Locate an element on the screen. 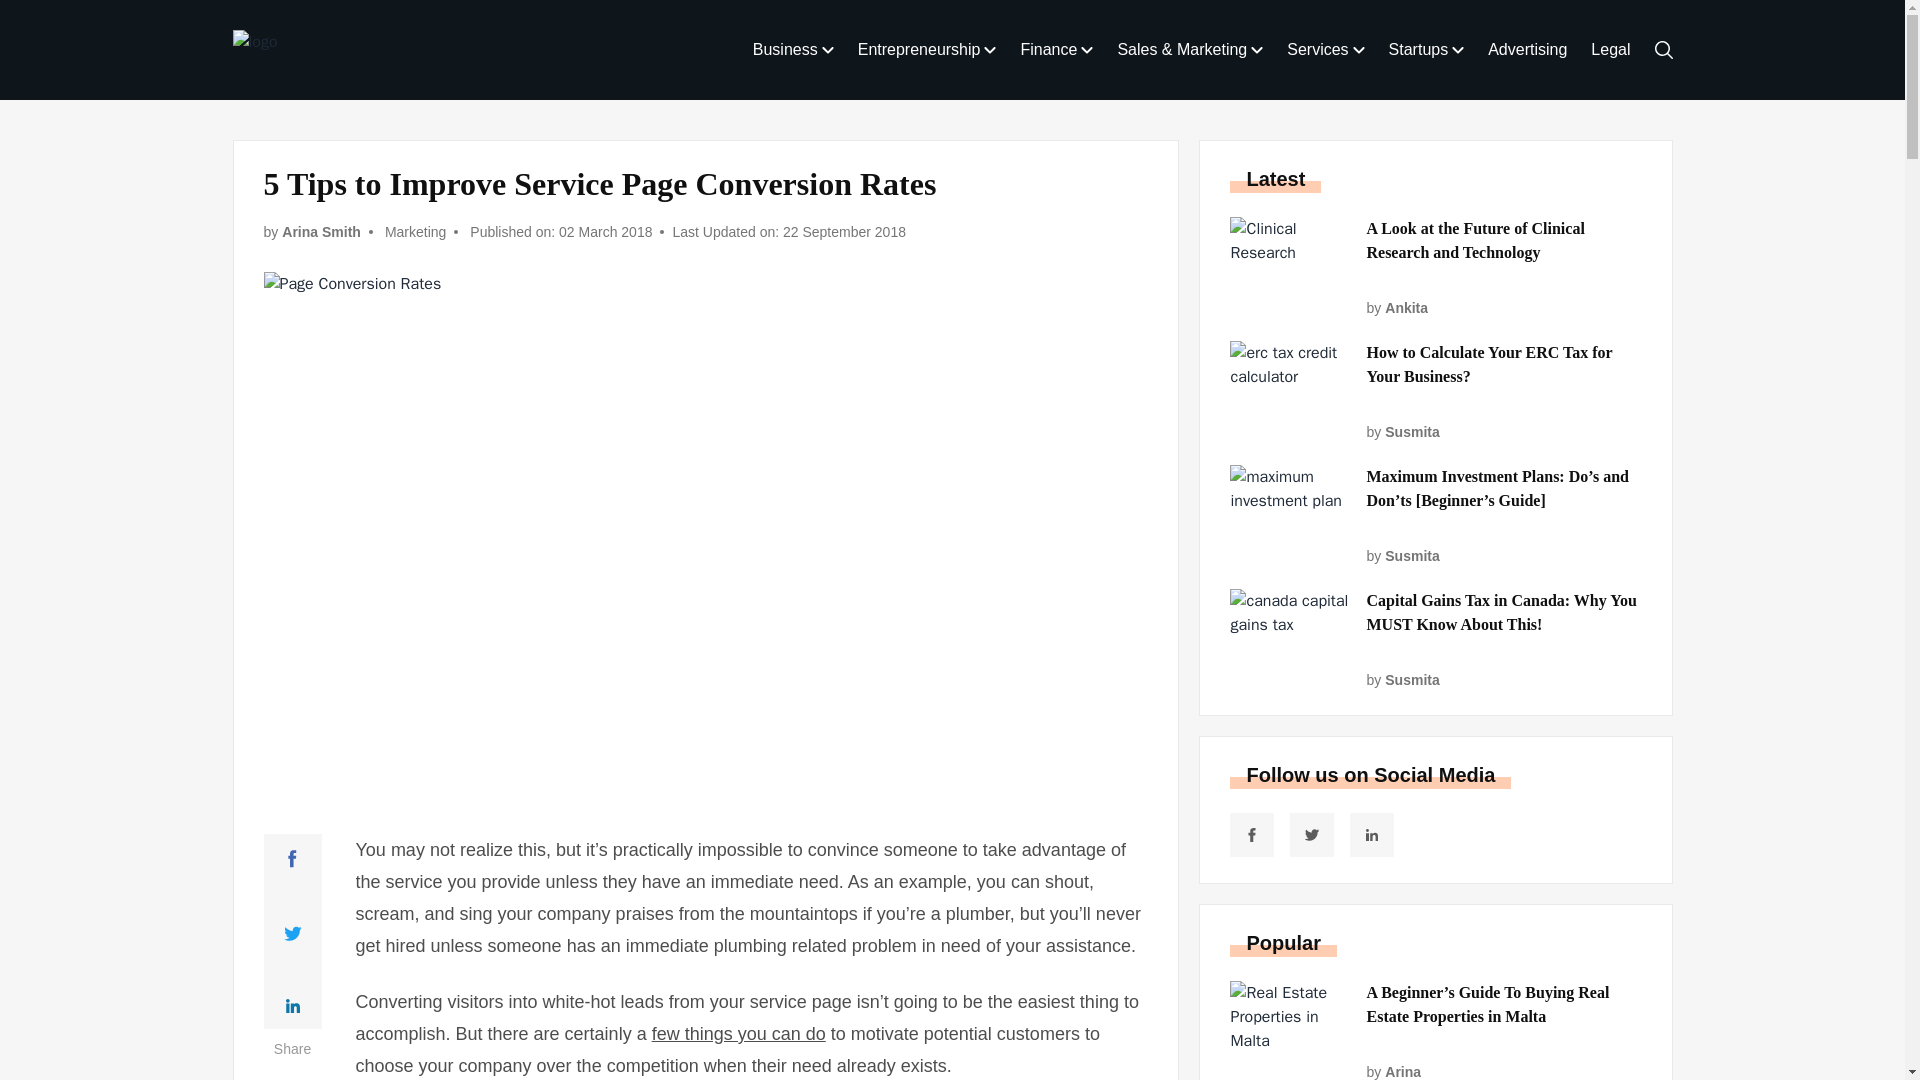  Business is located at coordinates (793, 50).